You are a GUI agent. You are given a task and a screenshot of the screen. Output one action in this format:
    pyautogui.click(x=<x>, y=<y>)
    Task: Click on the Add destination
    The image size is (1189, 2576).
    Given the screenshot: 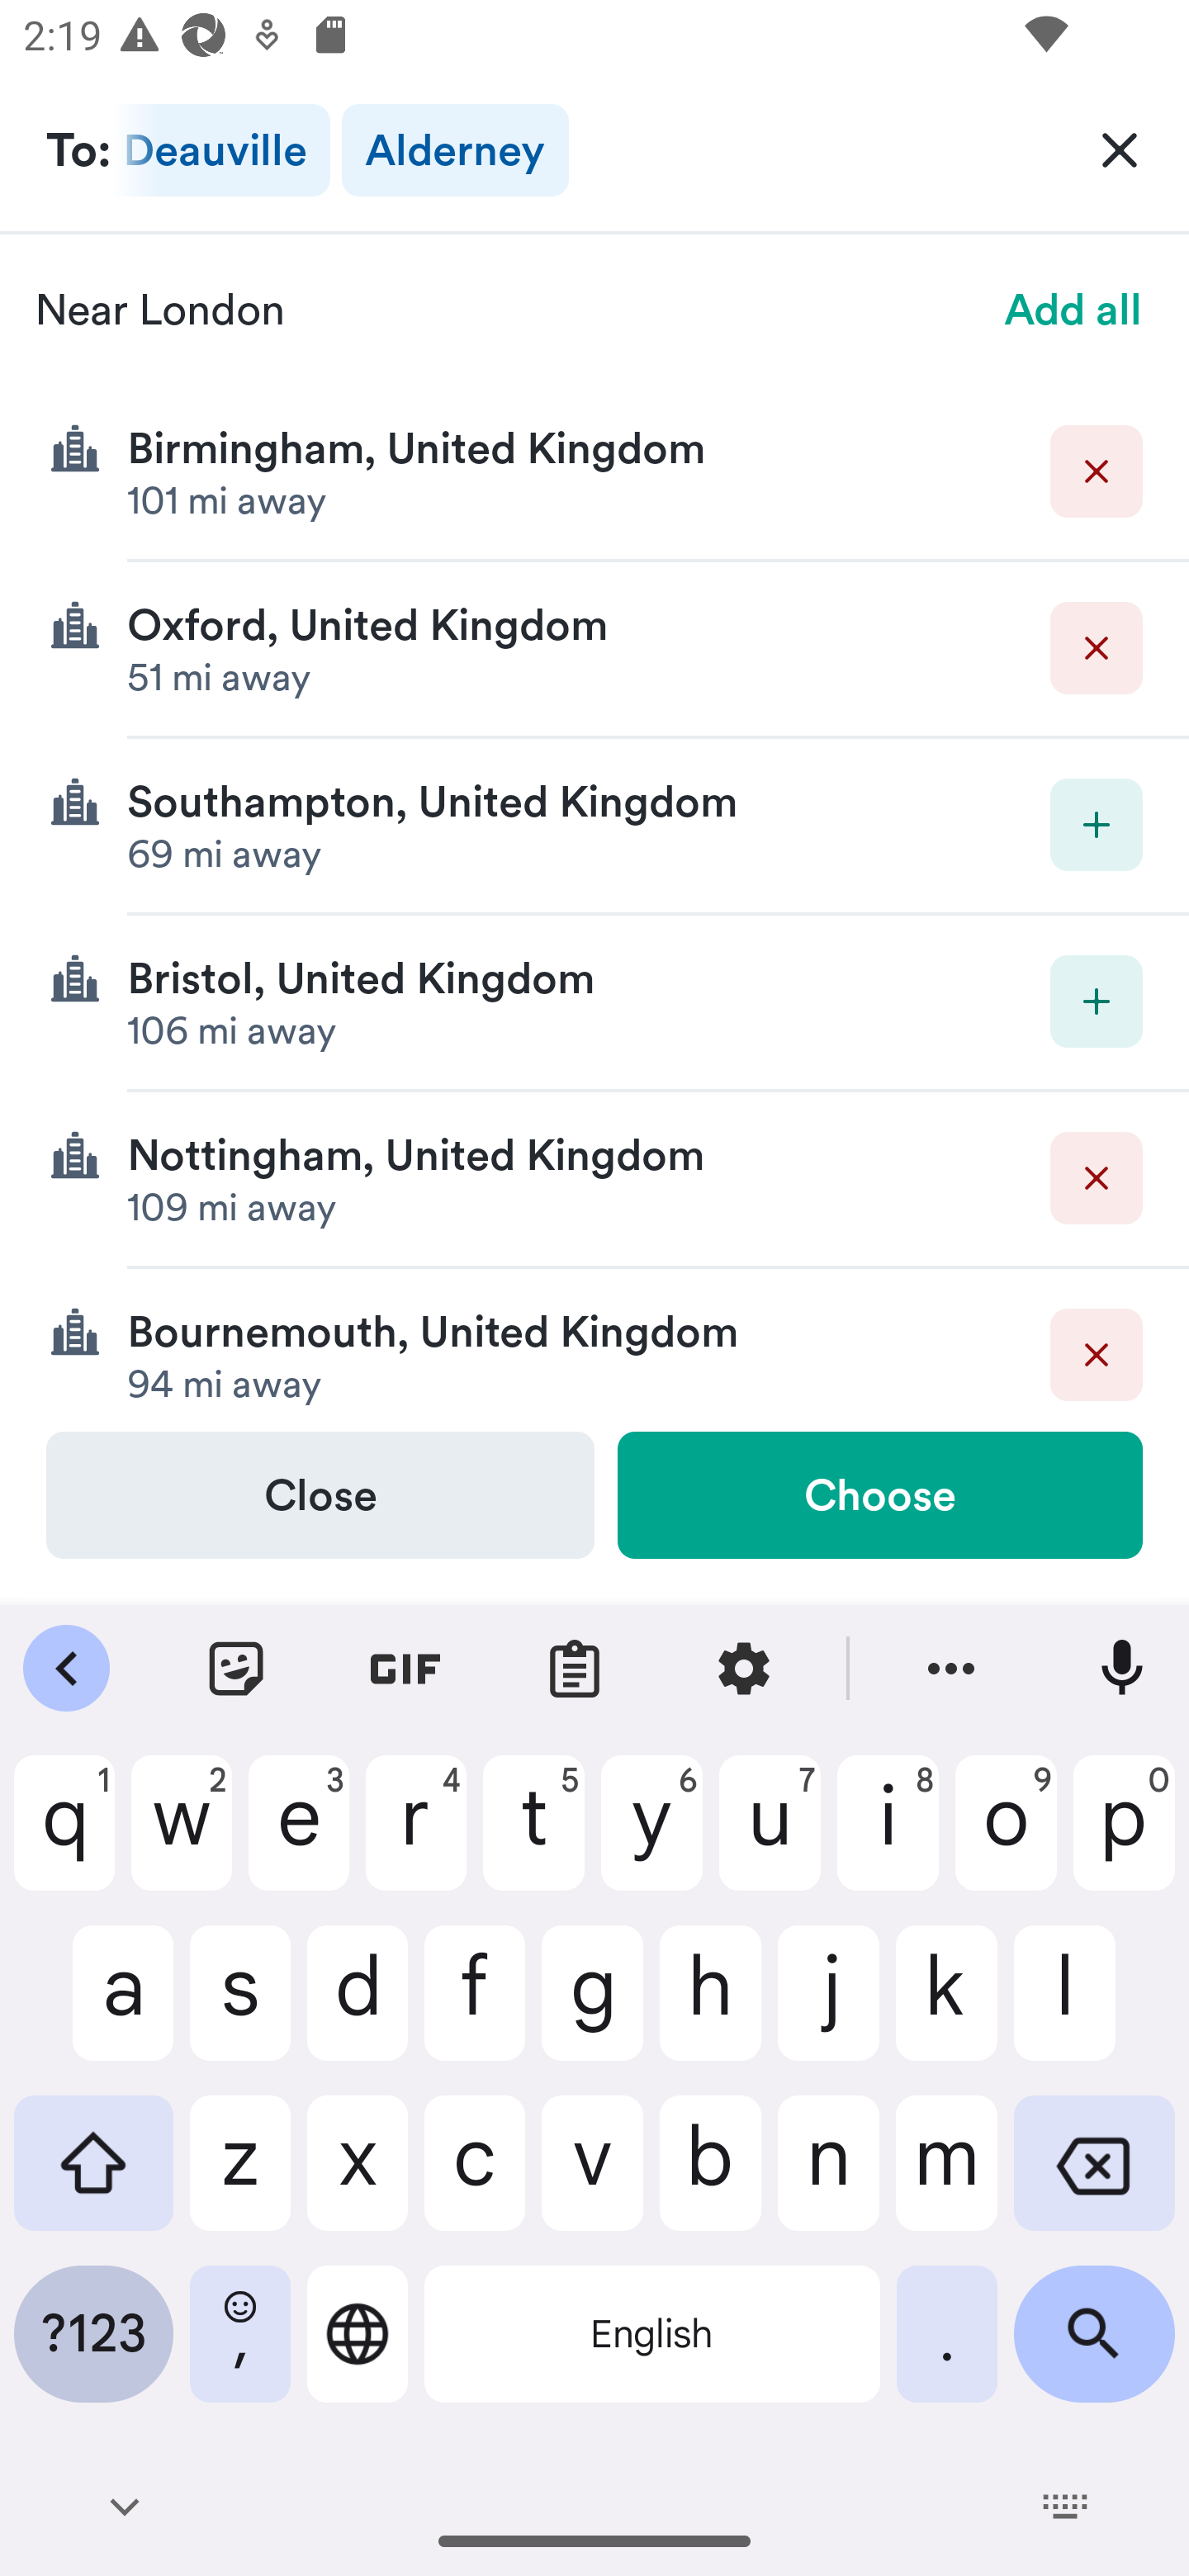 What is the action you would take?
    pyautogui.click(x=1097, y=824)
    